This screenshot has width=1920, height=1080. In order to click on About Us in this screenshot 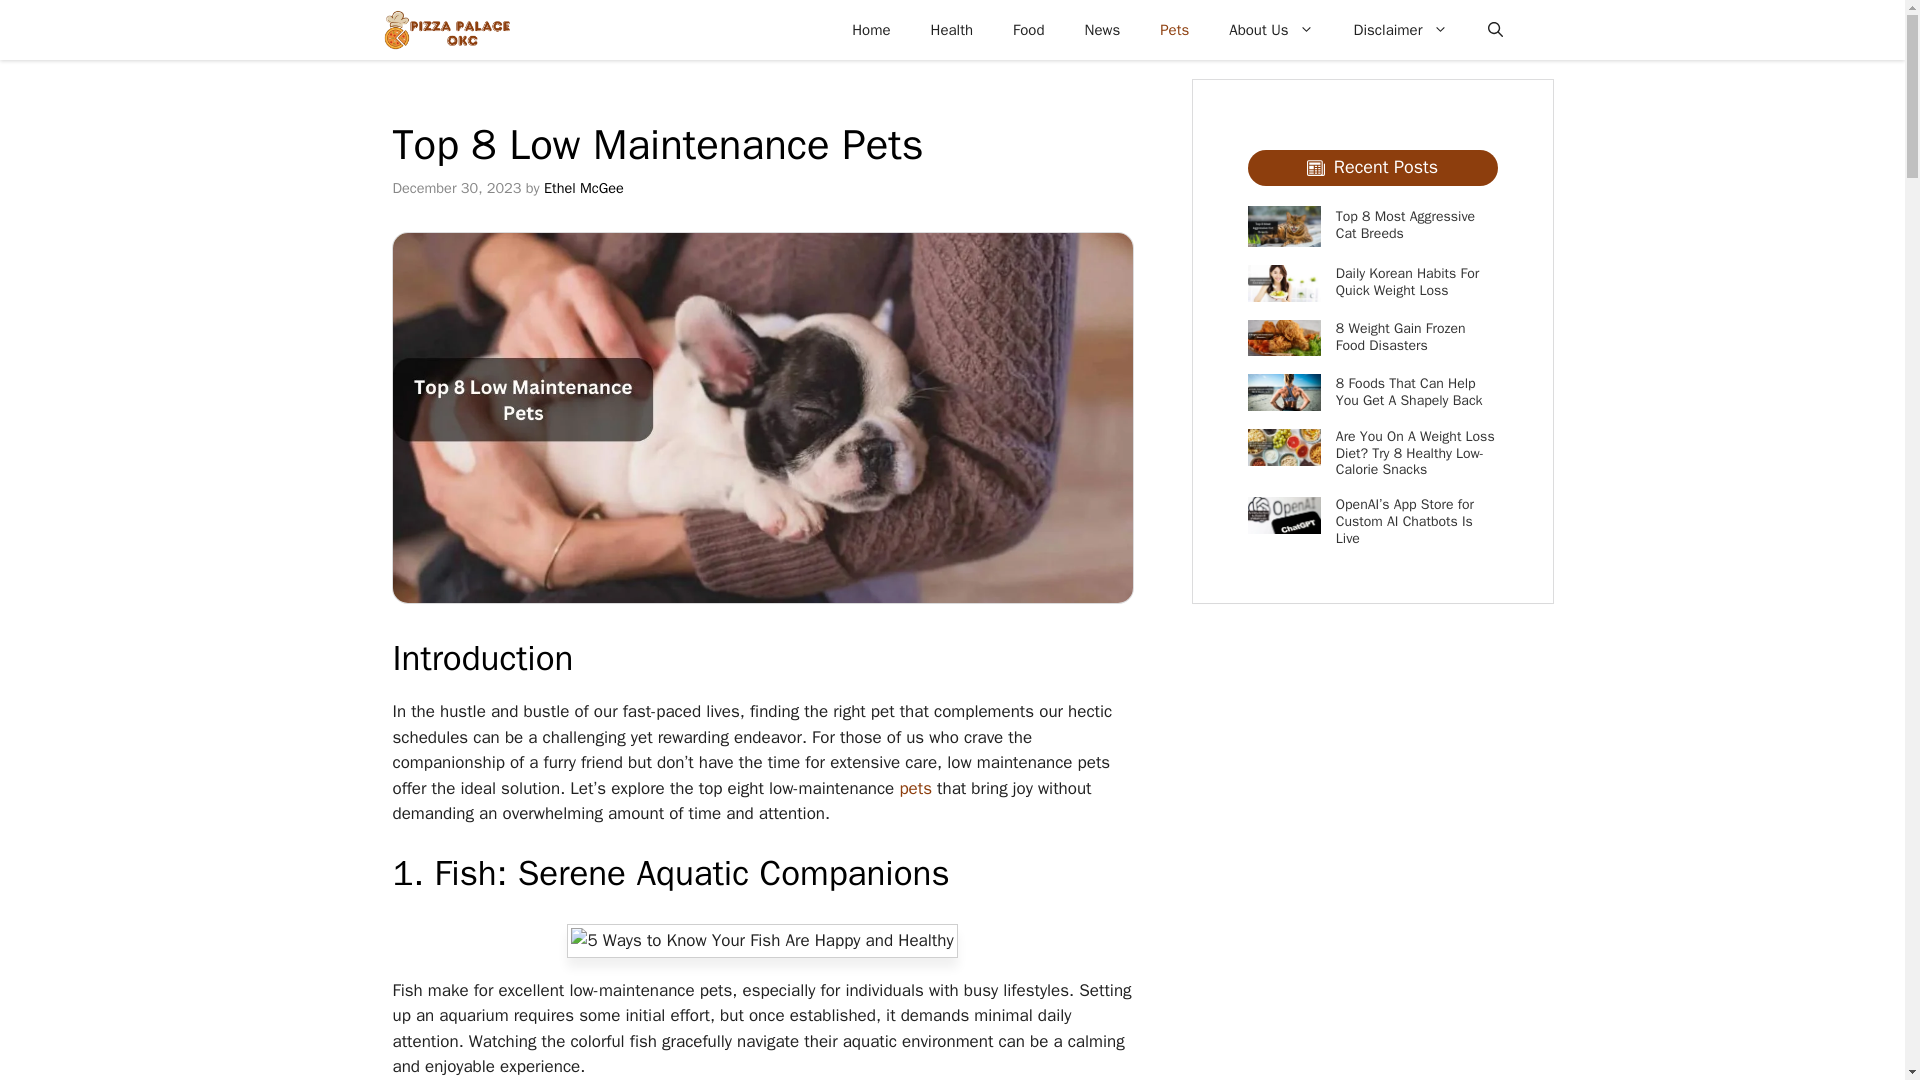, I will do `click(1270, 30)`.